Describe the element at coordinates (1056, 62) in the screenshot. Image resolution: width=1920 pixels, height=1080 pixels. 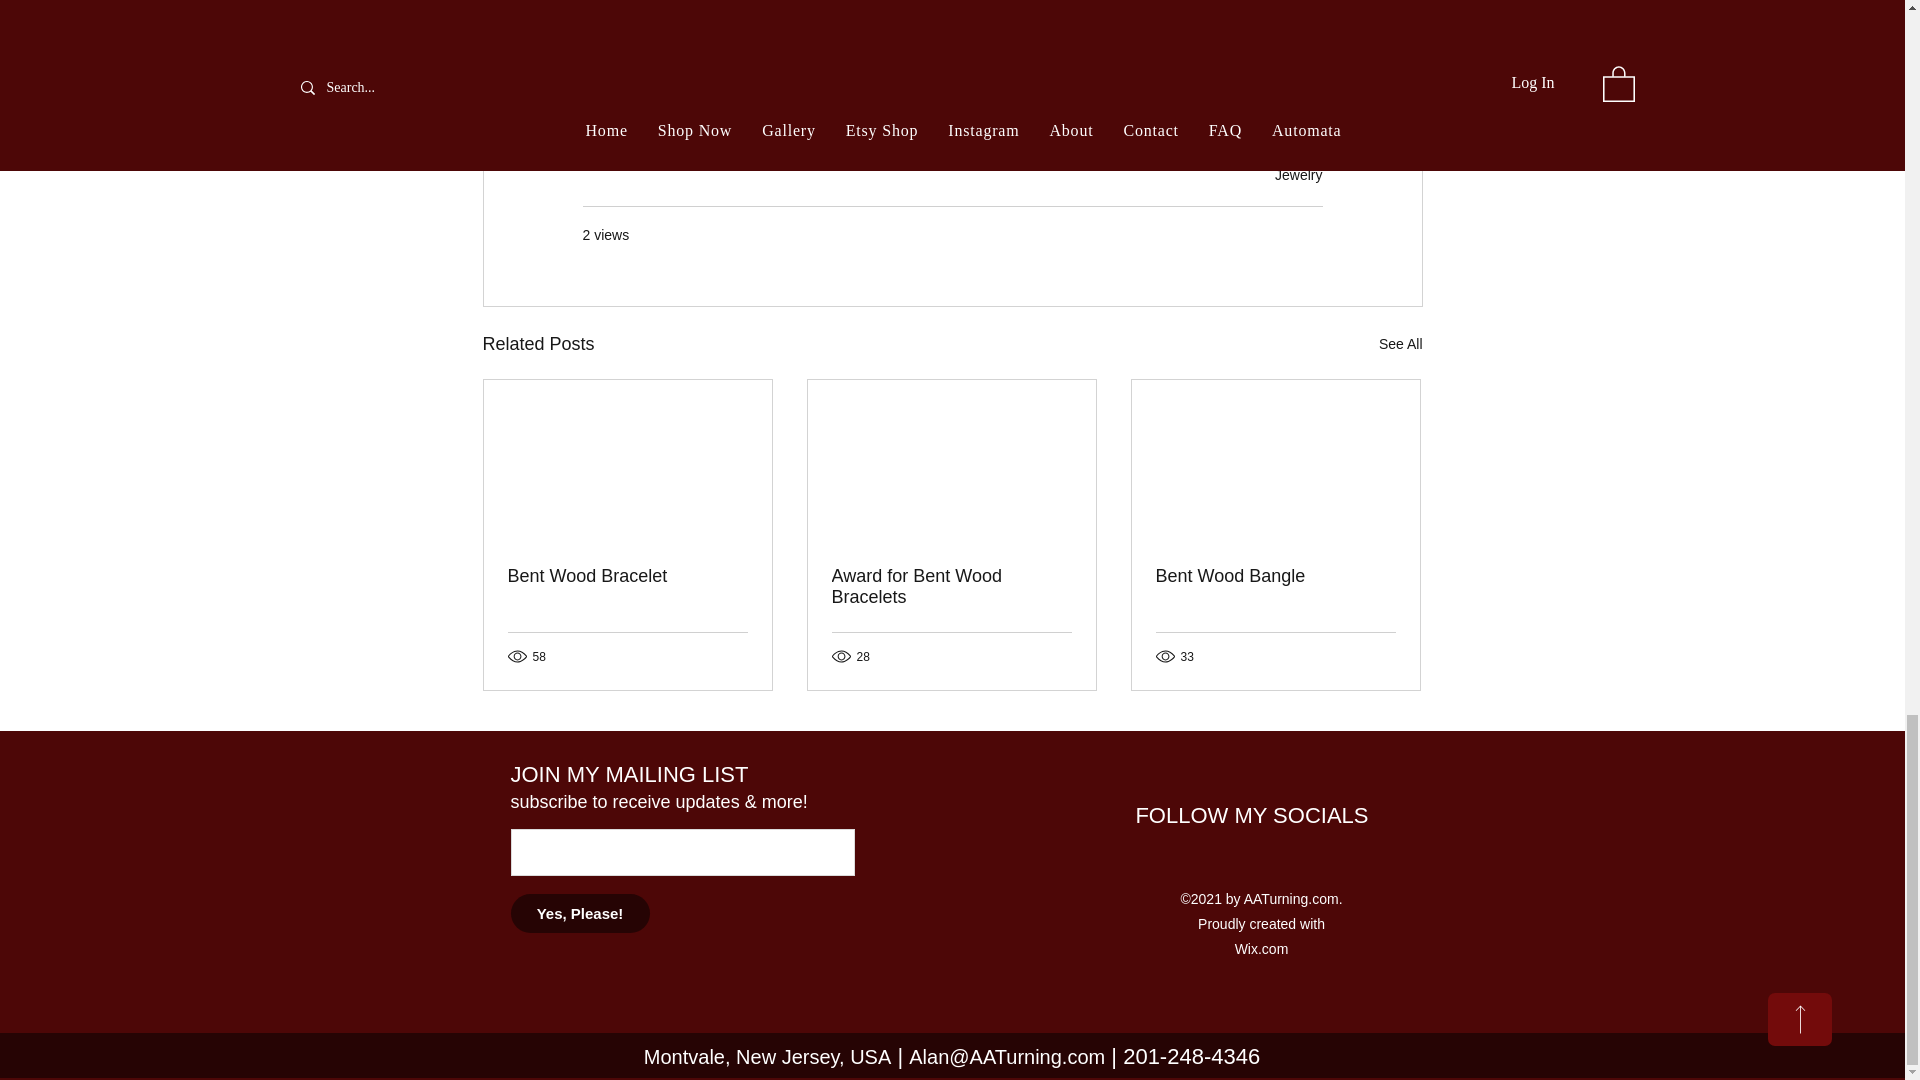
I see `Handmade Jewelry` at that location.